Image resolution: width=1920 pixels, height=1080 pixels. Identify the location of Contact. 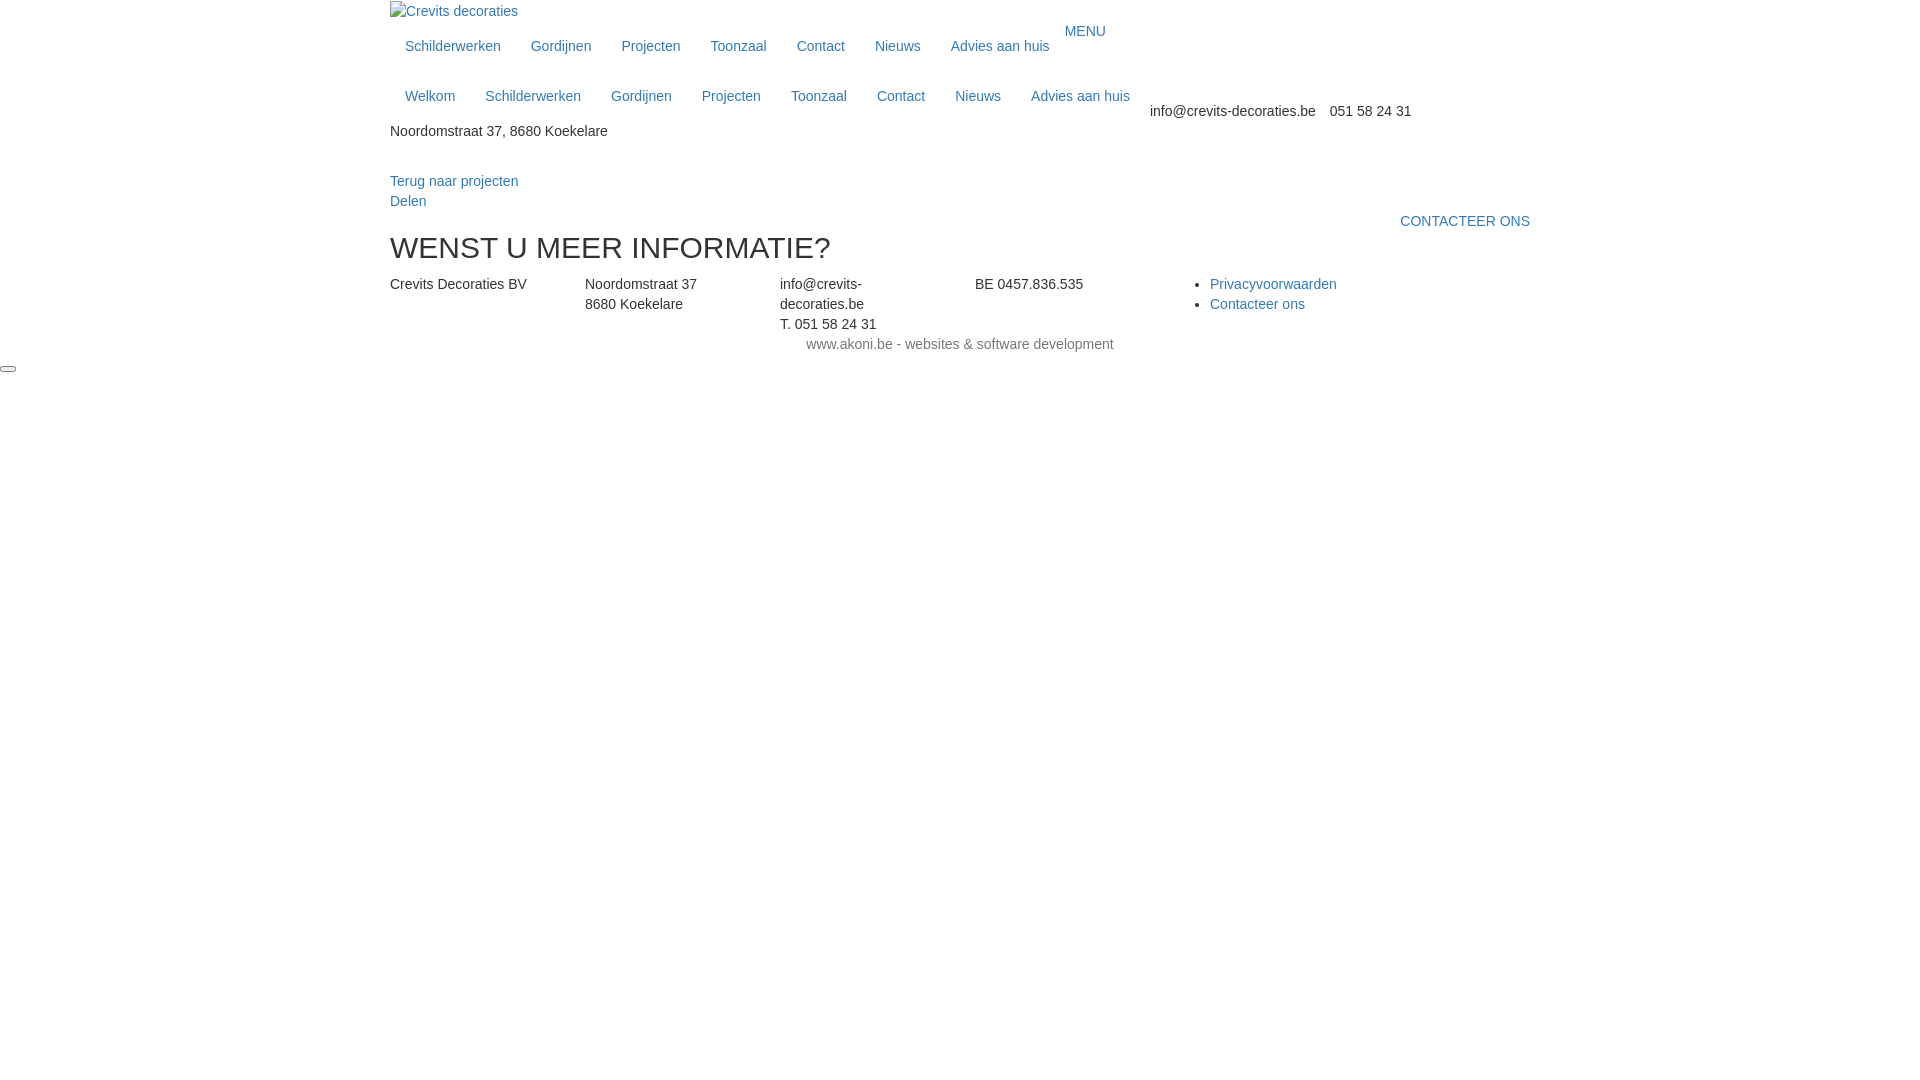
(821, 46).